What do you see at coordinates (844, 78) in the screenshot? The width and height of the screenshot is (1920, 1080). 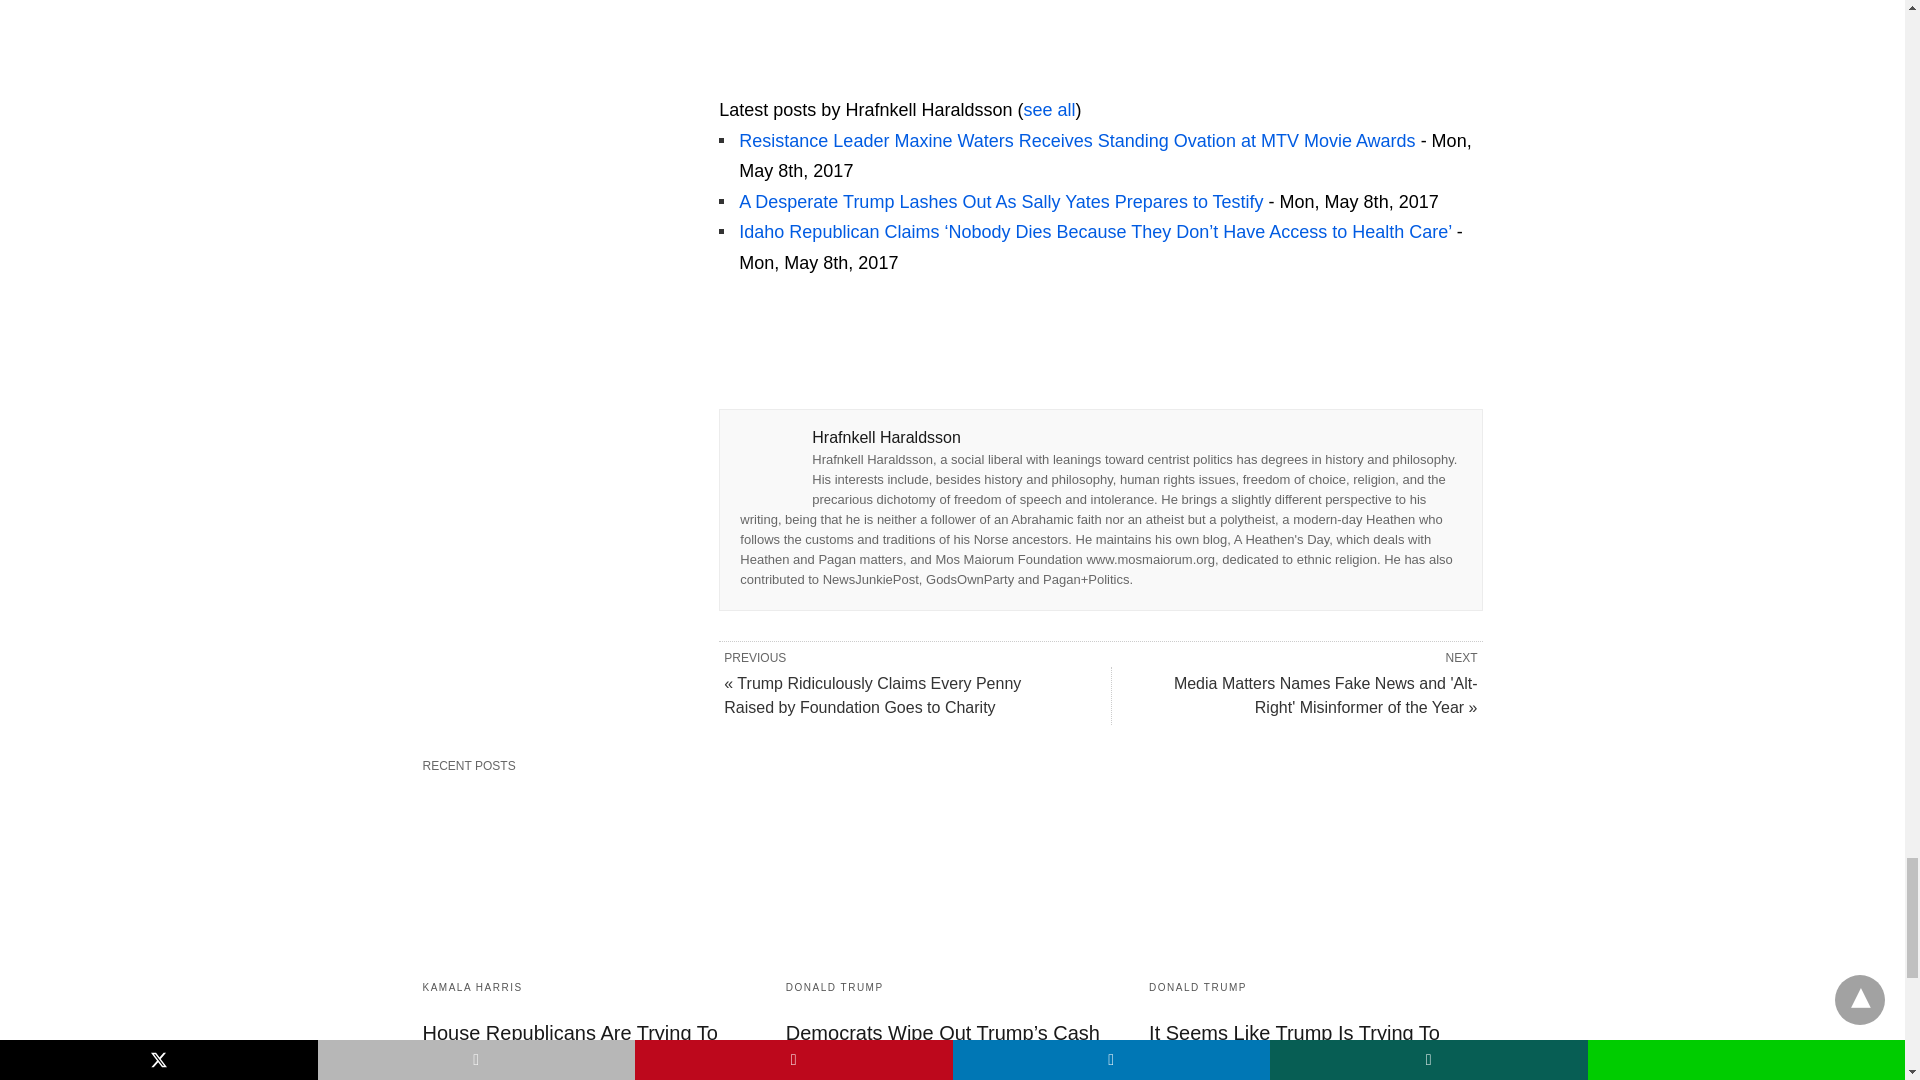 I see `Hrafnkell Haraldsson` at bounding box center [844, 78].